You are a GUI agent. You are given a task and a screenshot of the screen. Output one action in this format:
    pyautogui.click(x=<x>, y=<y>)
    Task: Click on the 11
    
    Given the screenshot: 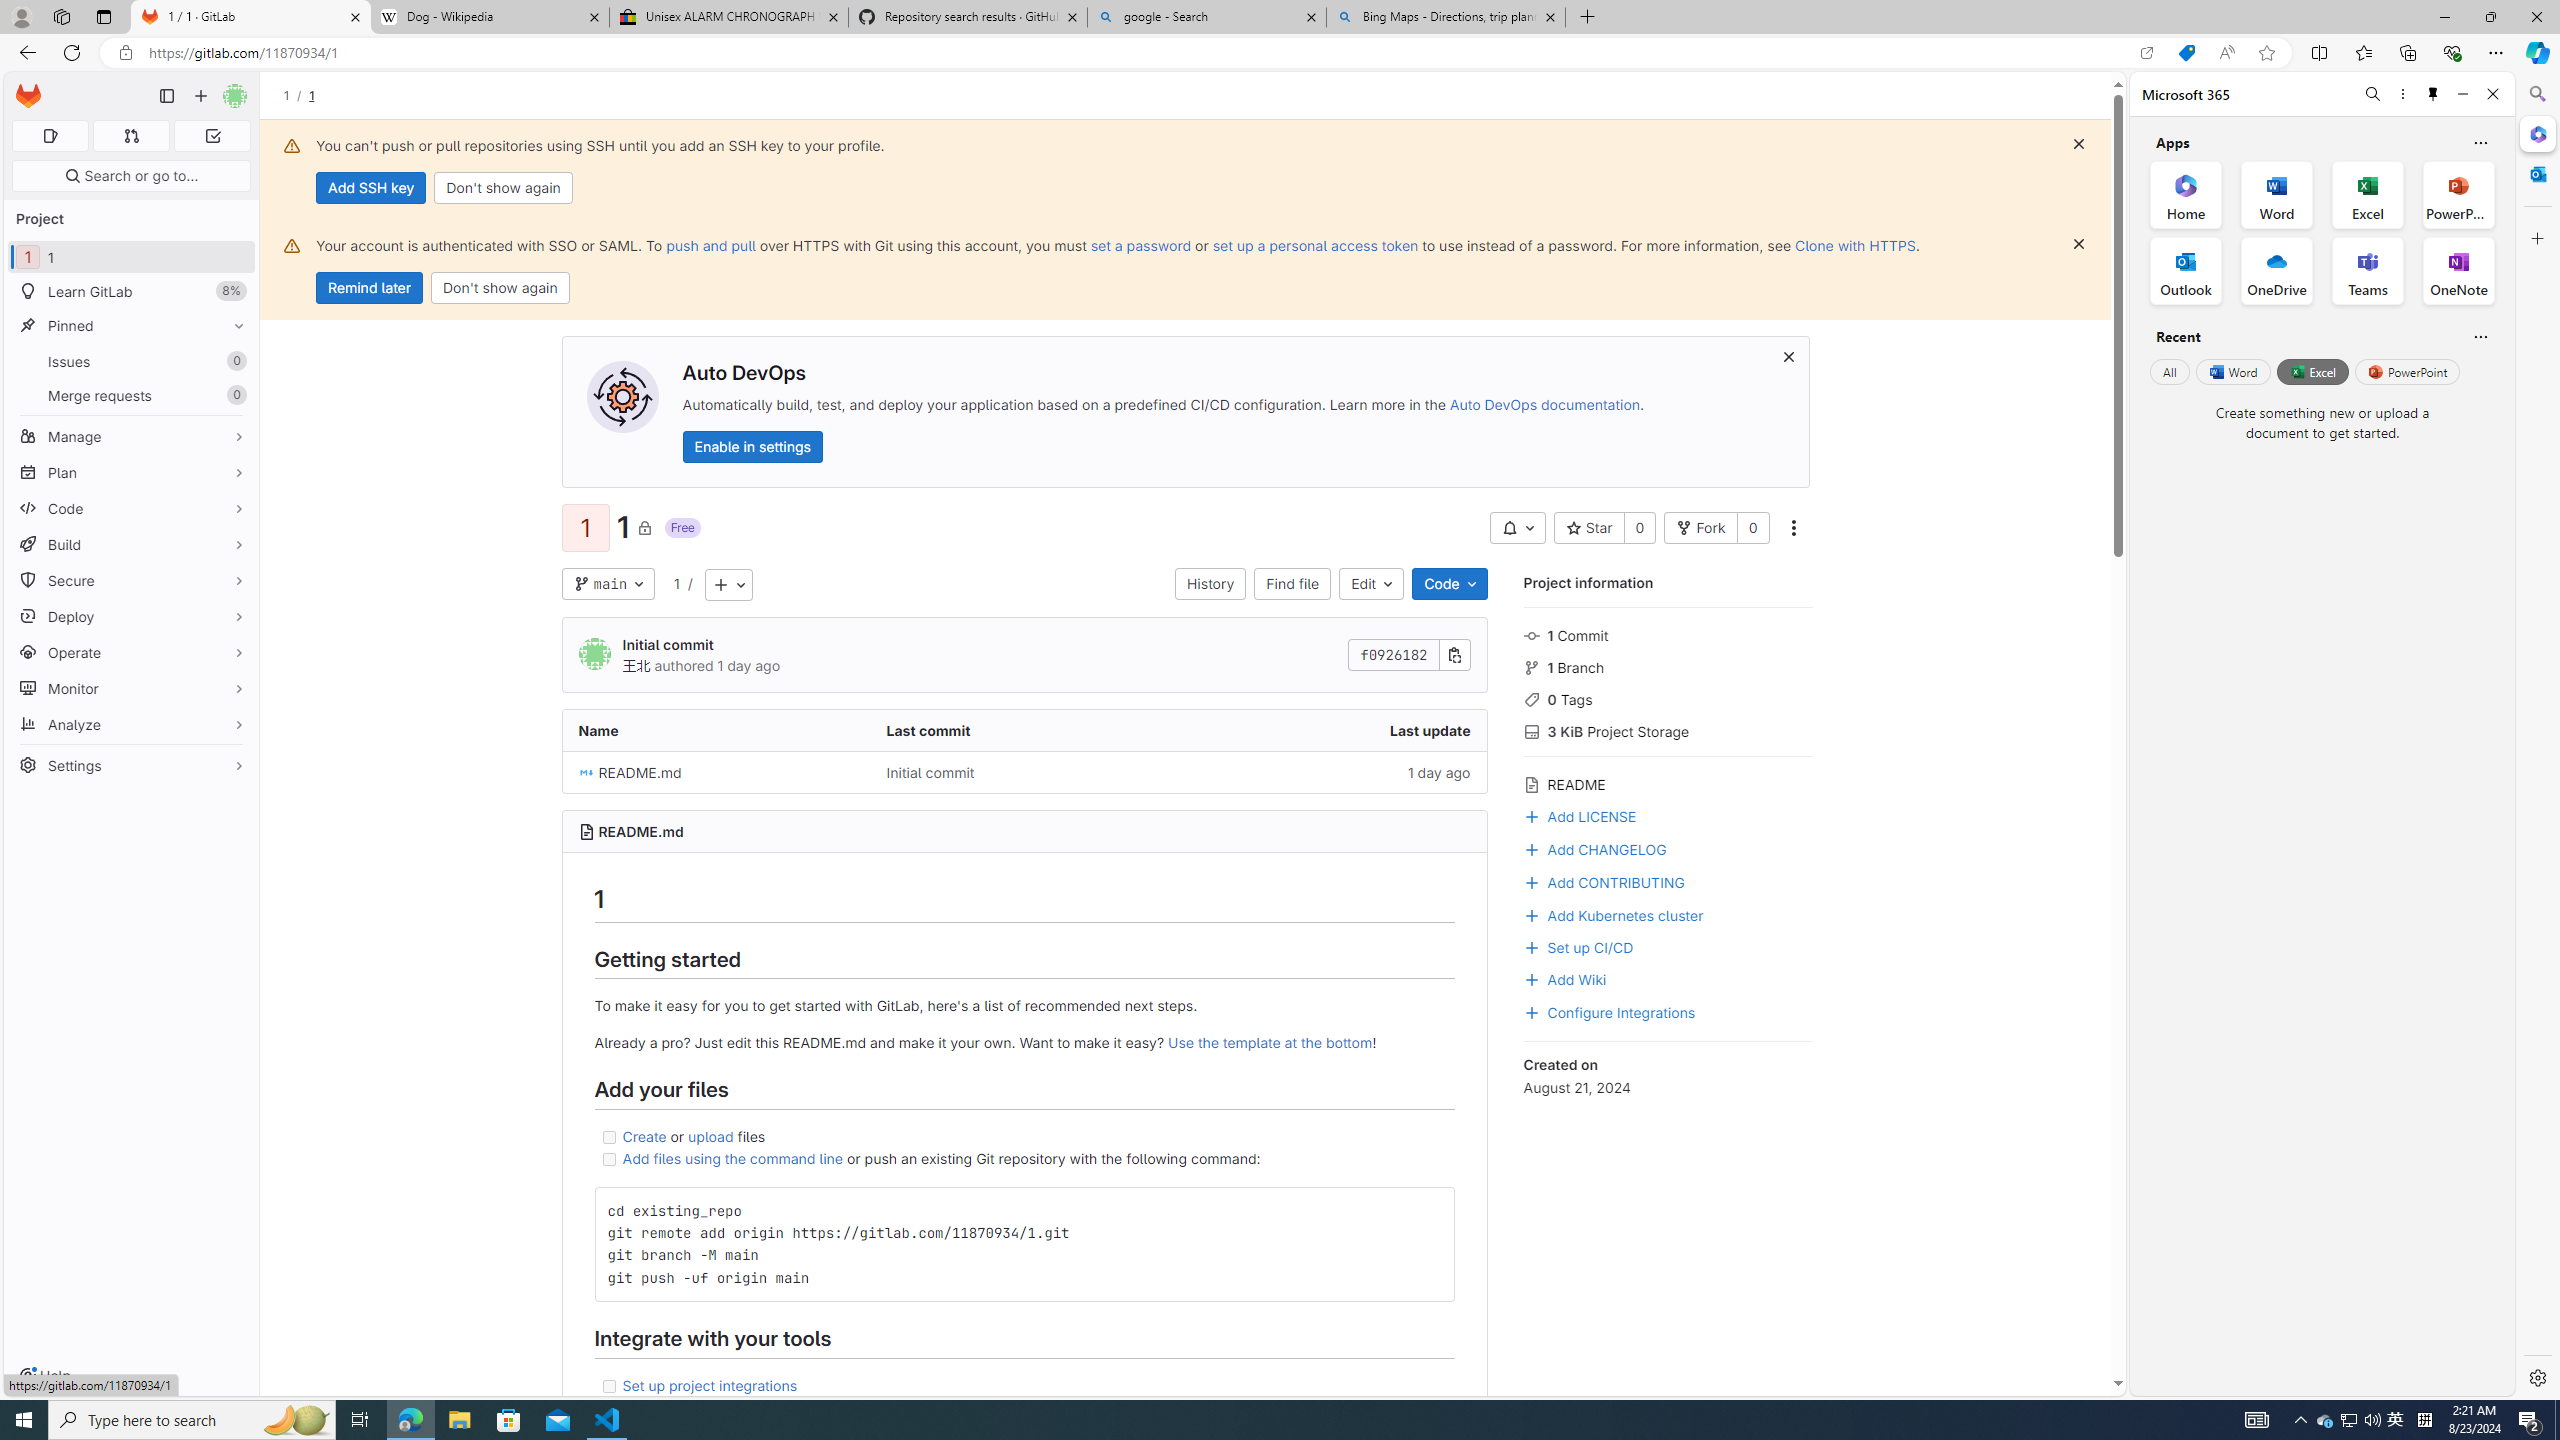 What is the action you would take?
    pyautogui.click(x=132, y=256)
    